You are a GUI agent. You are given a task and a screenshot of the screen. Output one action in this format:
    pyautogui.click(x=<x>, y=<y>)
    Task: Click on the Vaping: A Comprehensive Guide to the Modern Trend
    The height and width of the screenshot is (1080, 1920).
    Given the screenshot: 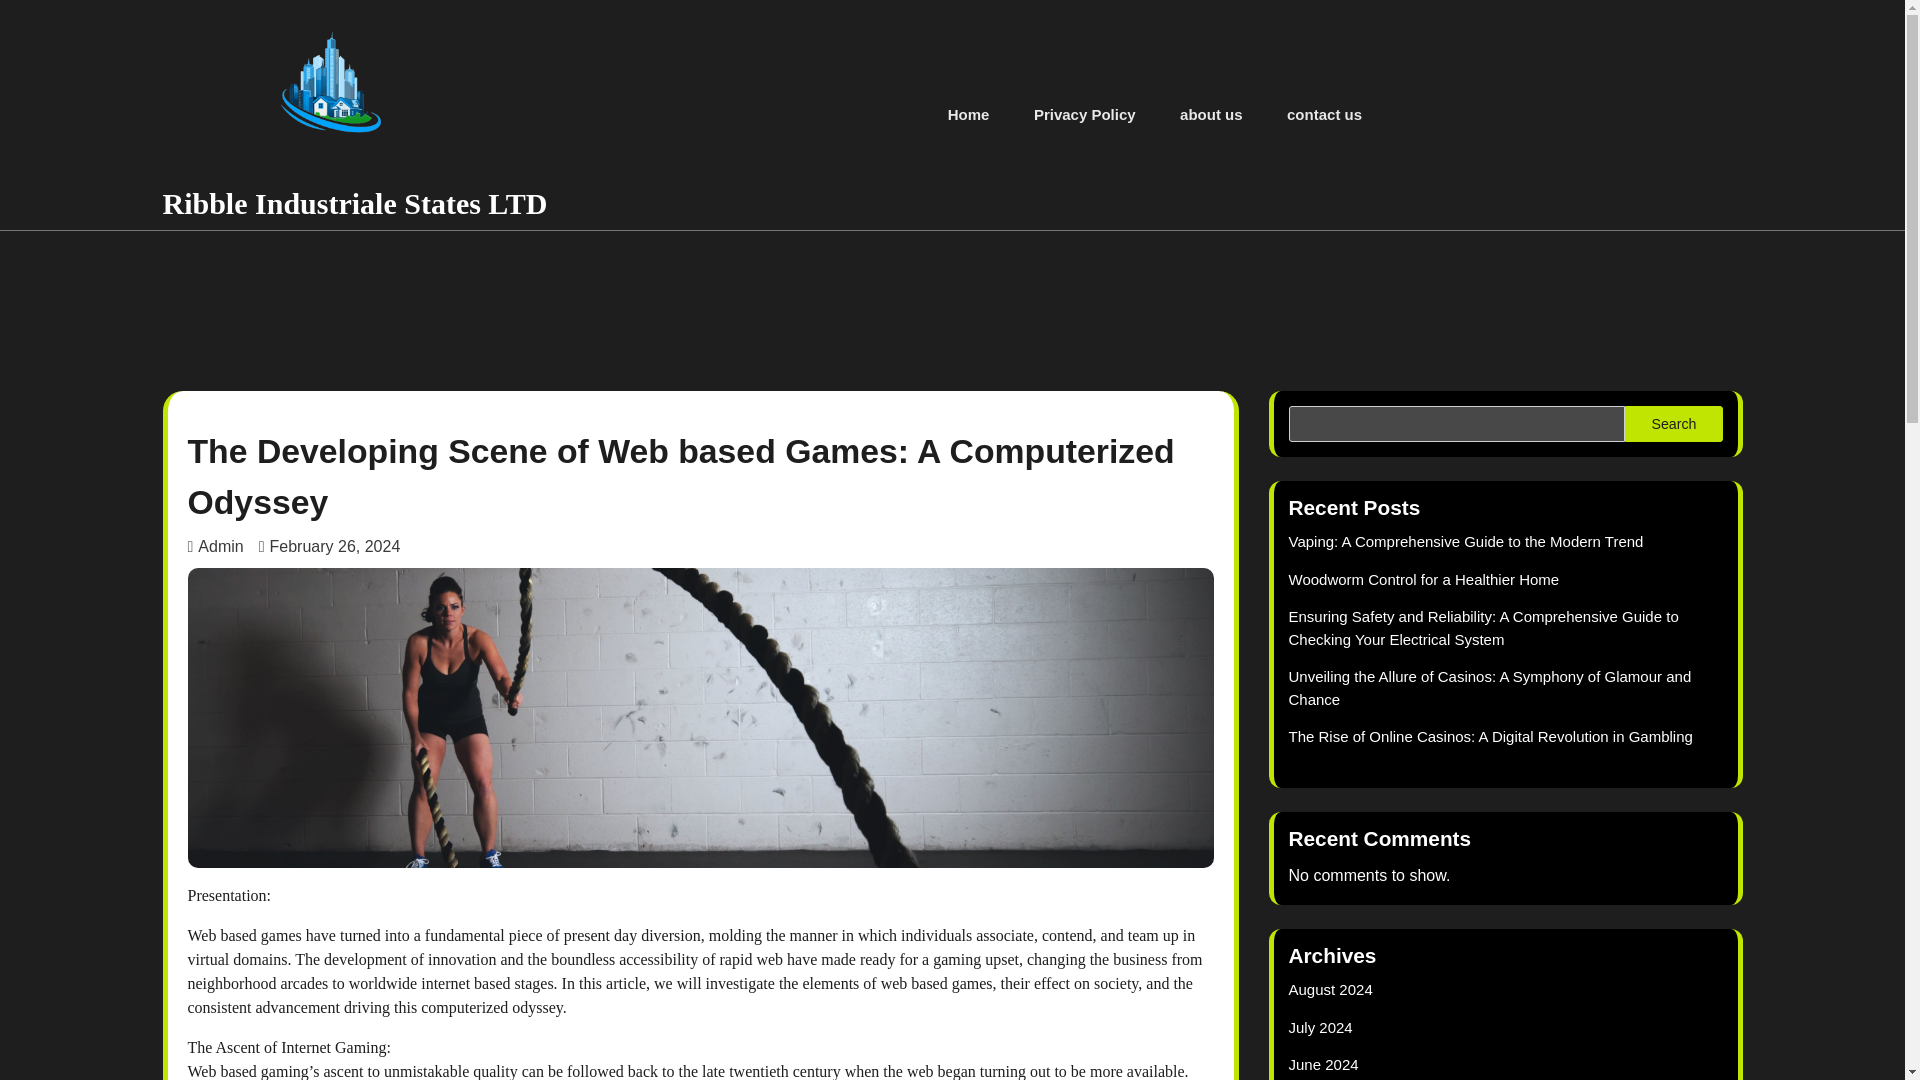 What is the action you would take?
    pyautogui.click(x=1466, y=541)
    